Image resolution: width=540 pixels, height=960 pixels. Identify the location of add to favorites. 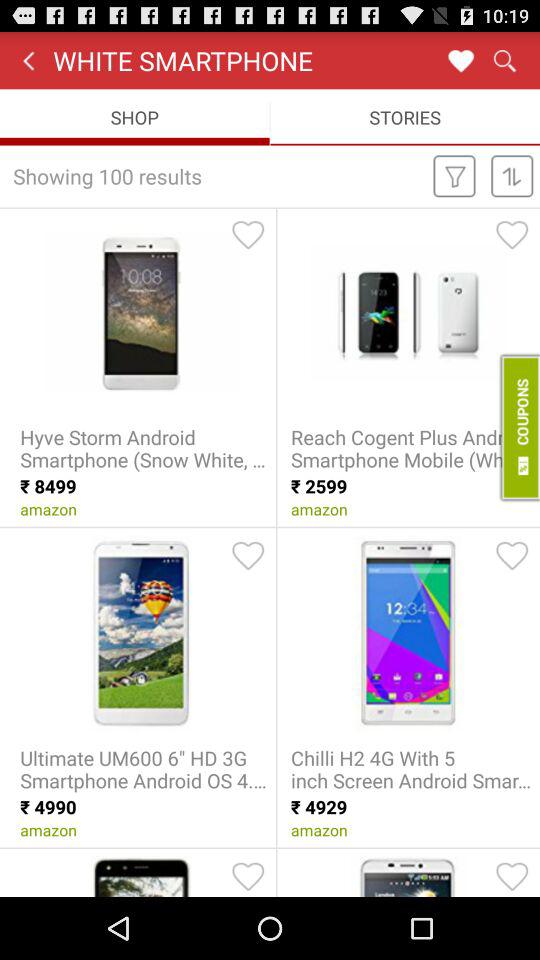
(512, 234).